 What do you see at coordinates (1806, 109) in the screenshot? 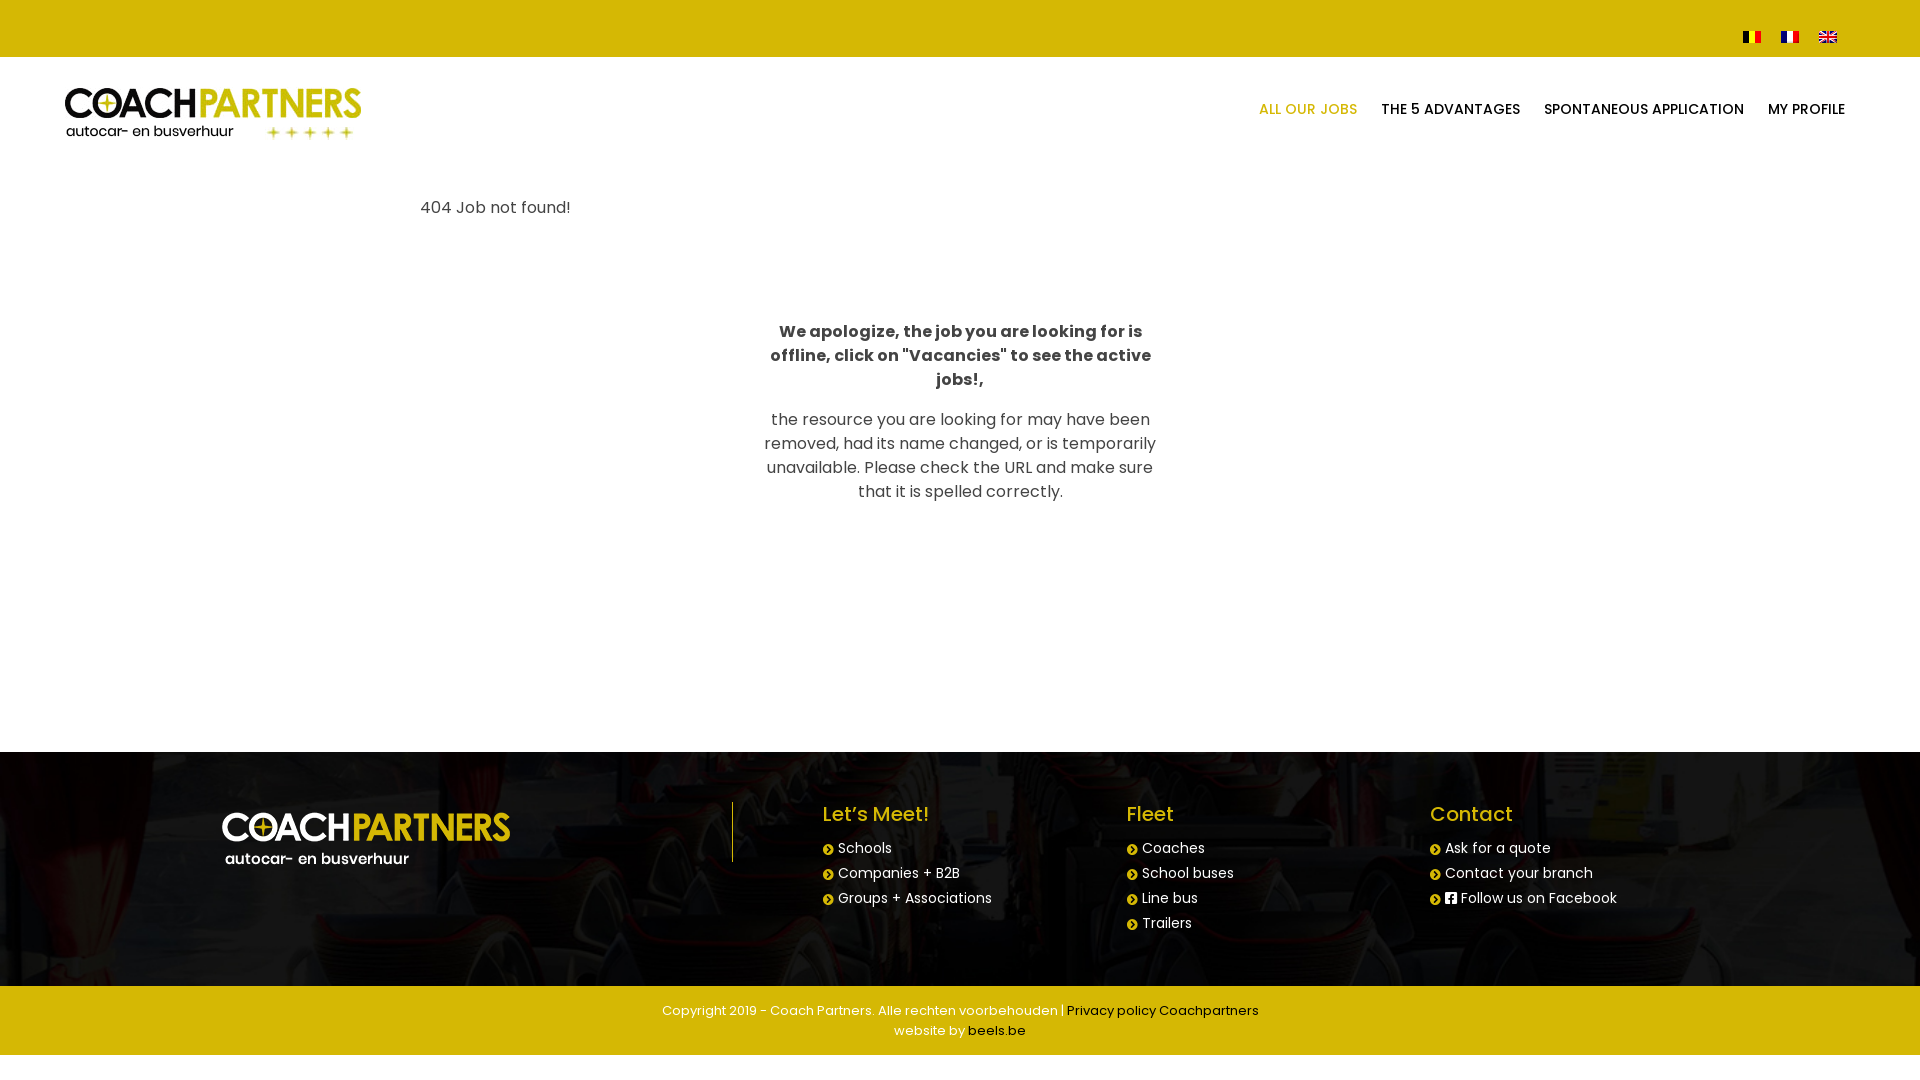
I see `MY PROFILE` at bounding box center [1806, 109].